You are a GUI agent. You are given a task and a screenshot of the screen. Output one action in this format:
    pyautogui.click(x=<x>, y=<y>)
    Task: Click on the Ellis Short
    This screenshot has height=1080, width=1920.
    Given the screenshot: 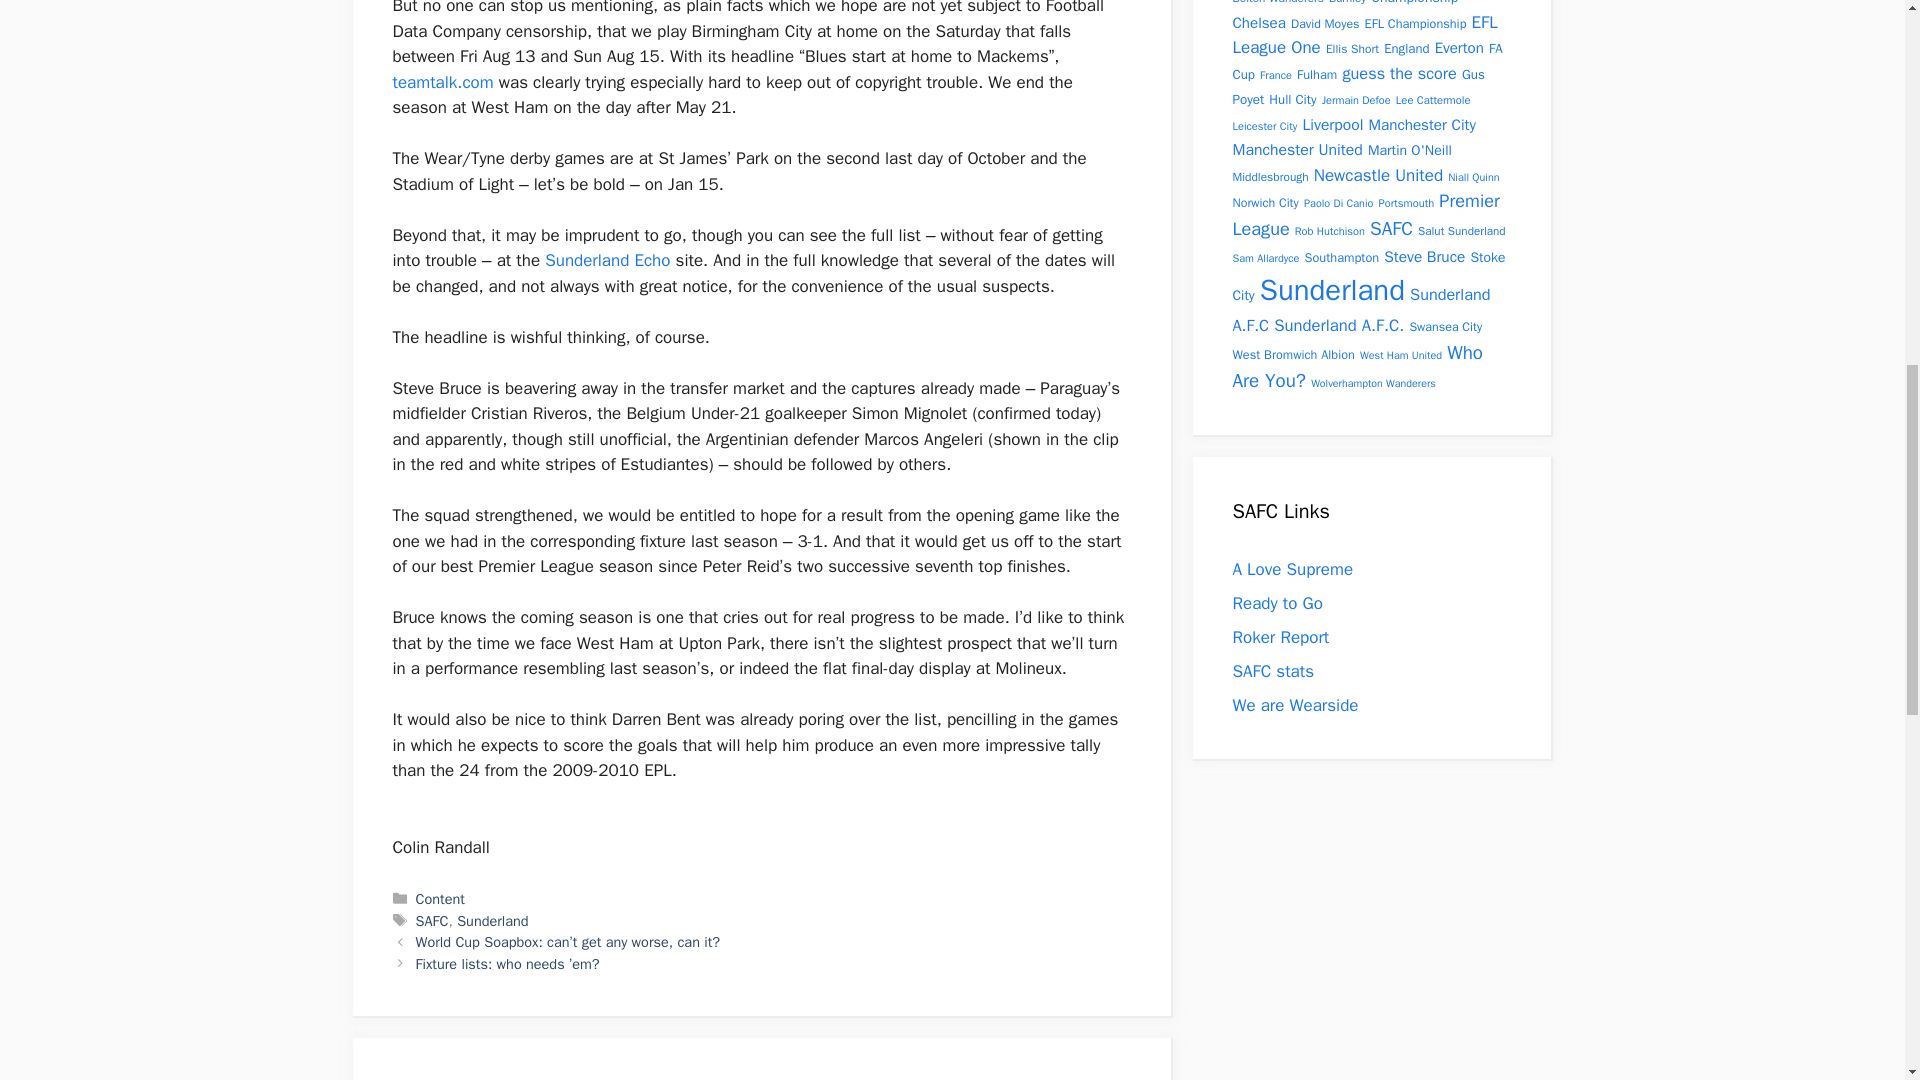 What is the action you would take?
    pyautogui.click(x=1352, y=49)
    